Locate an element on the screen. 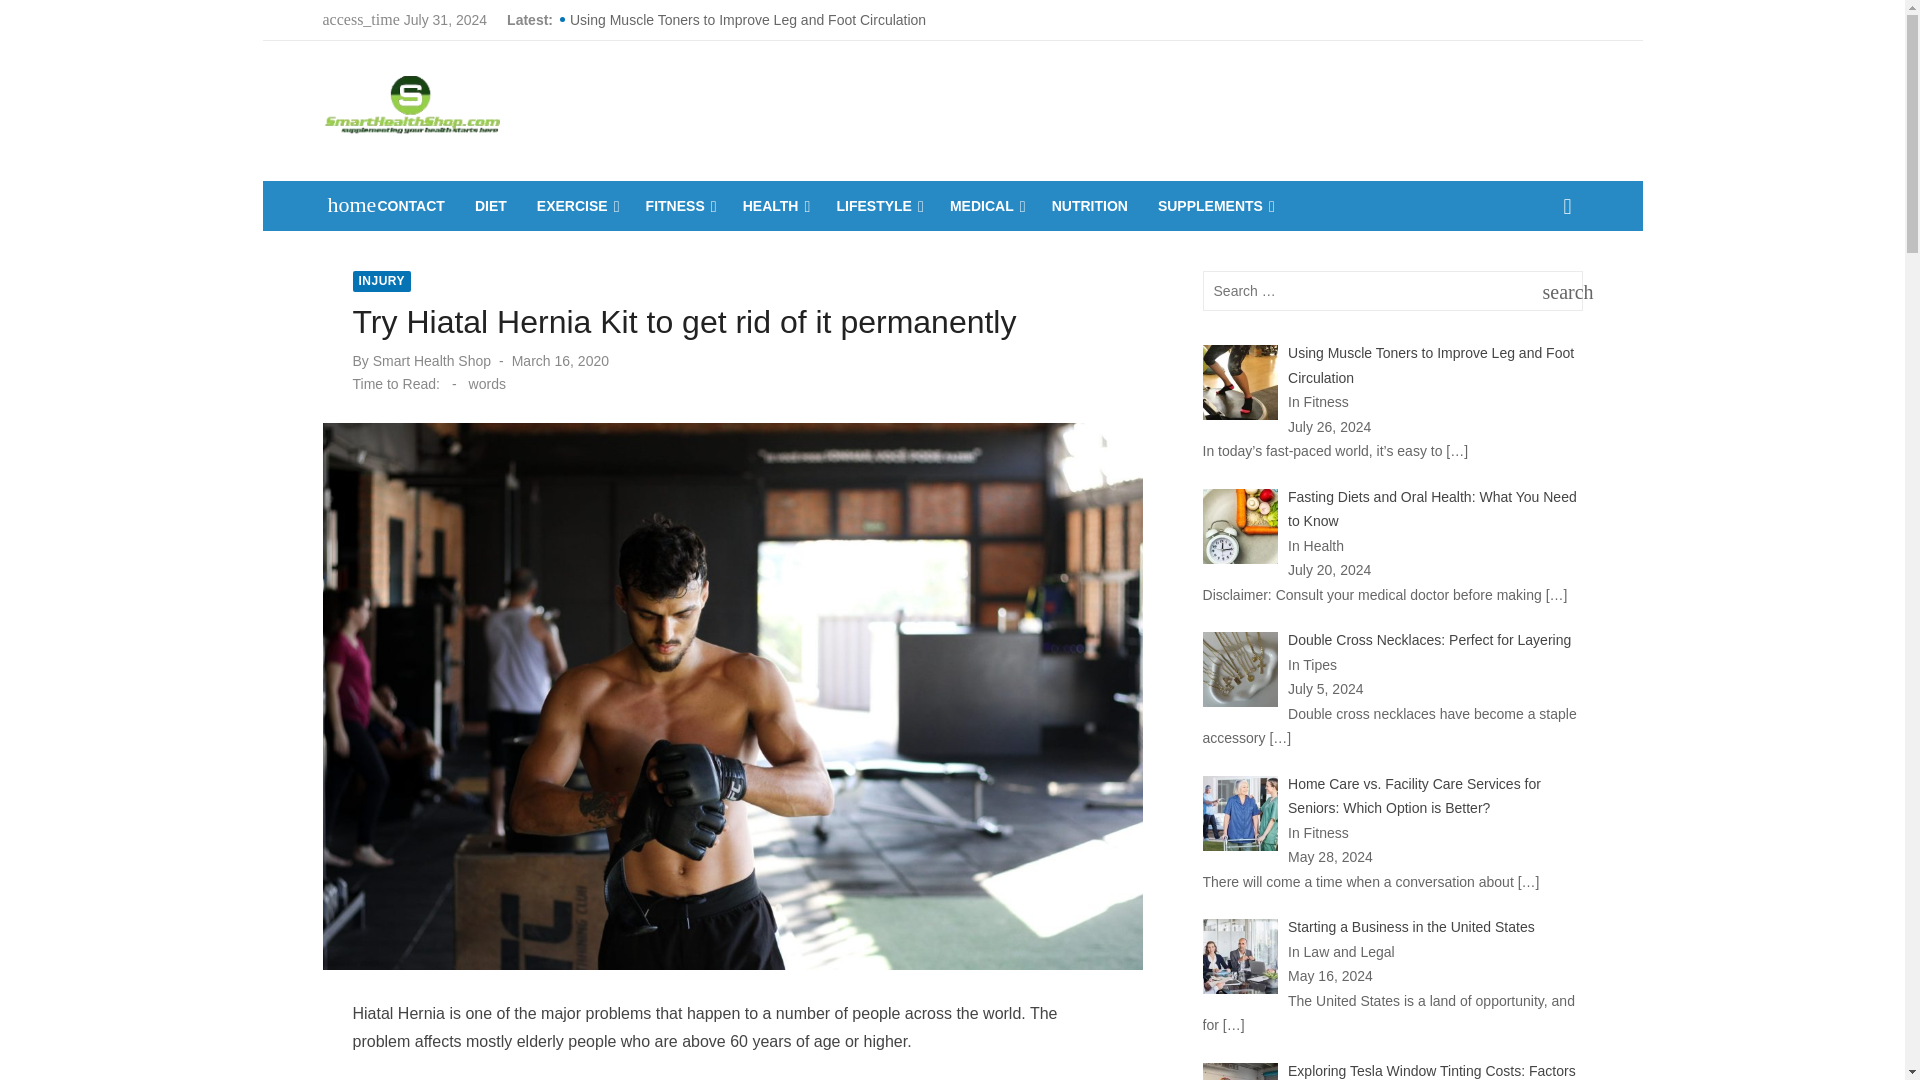 This screenshot has height=1080, width=1920. DIET is located at coordinates (490, 206).